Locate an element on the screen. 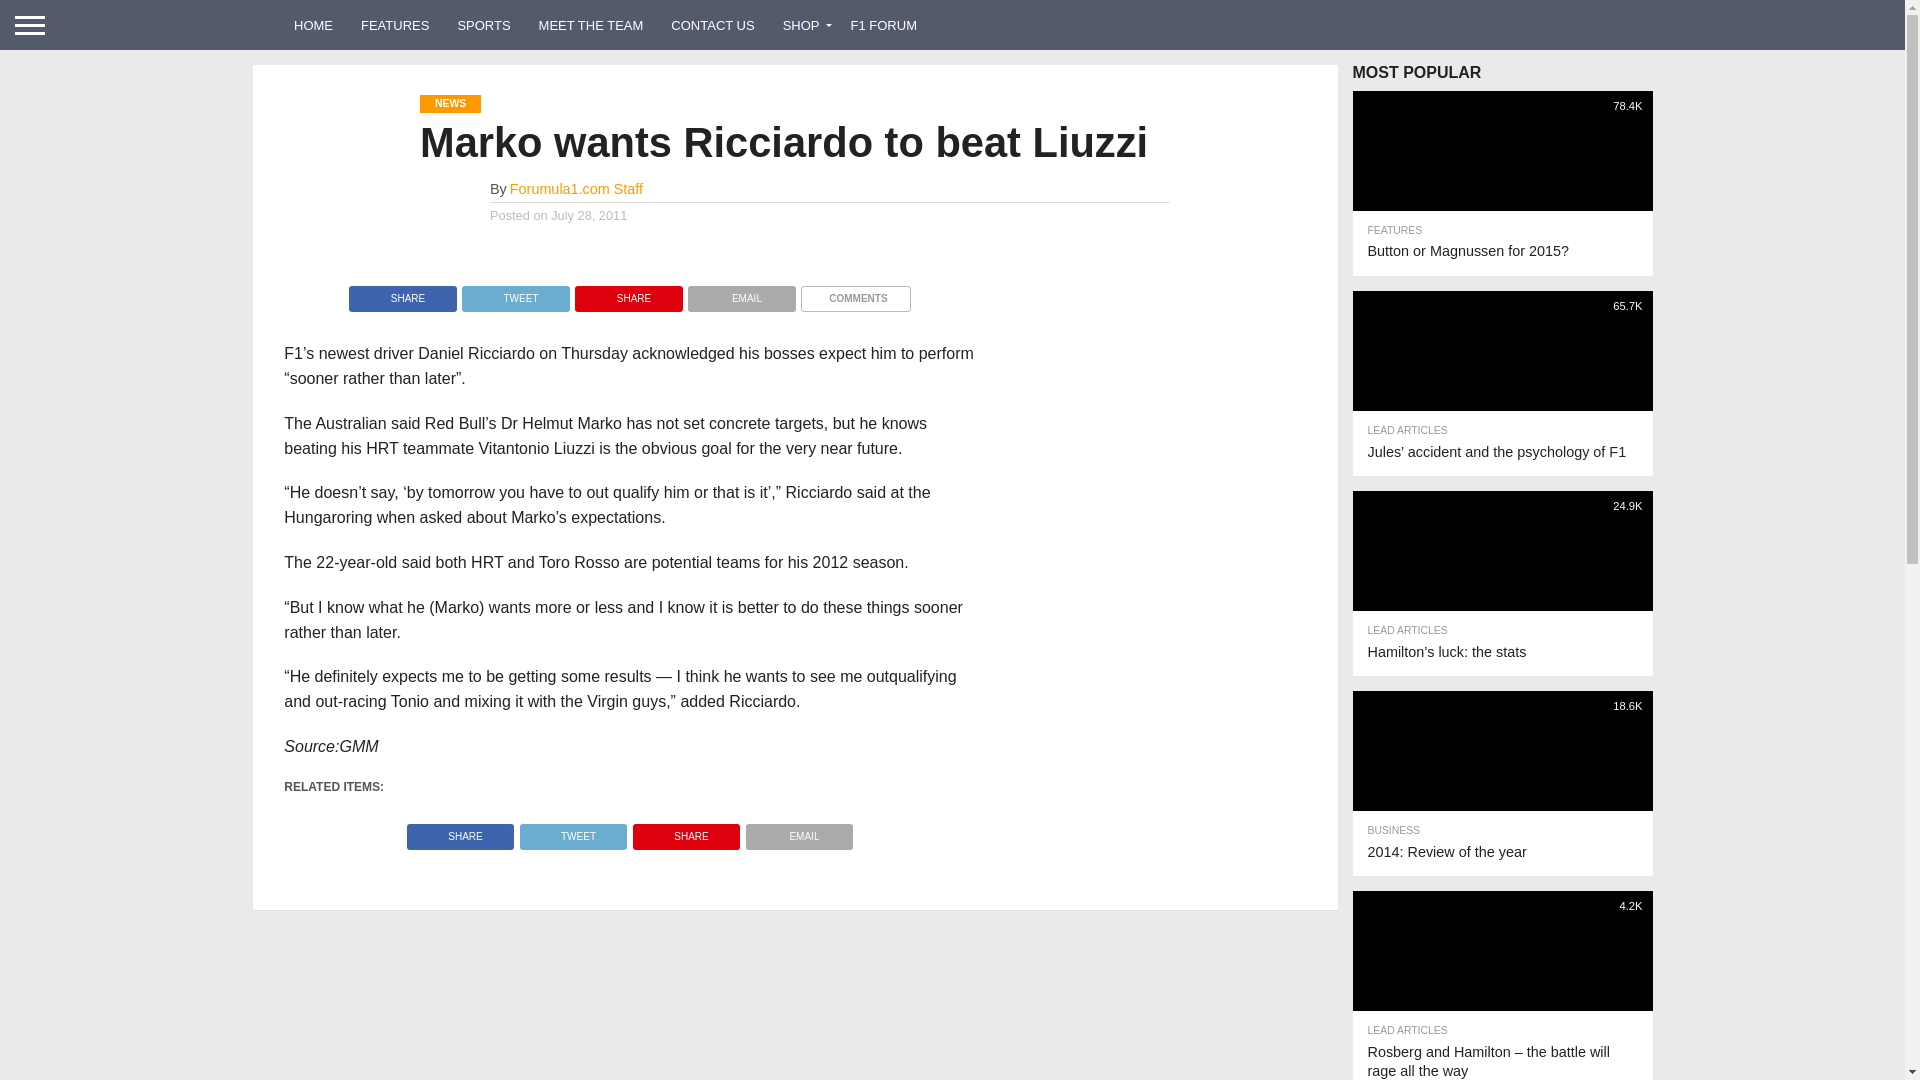 The width and height of the screenshot is (1920, 1080). Share on Facebook is located at coordinates (402, 294).